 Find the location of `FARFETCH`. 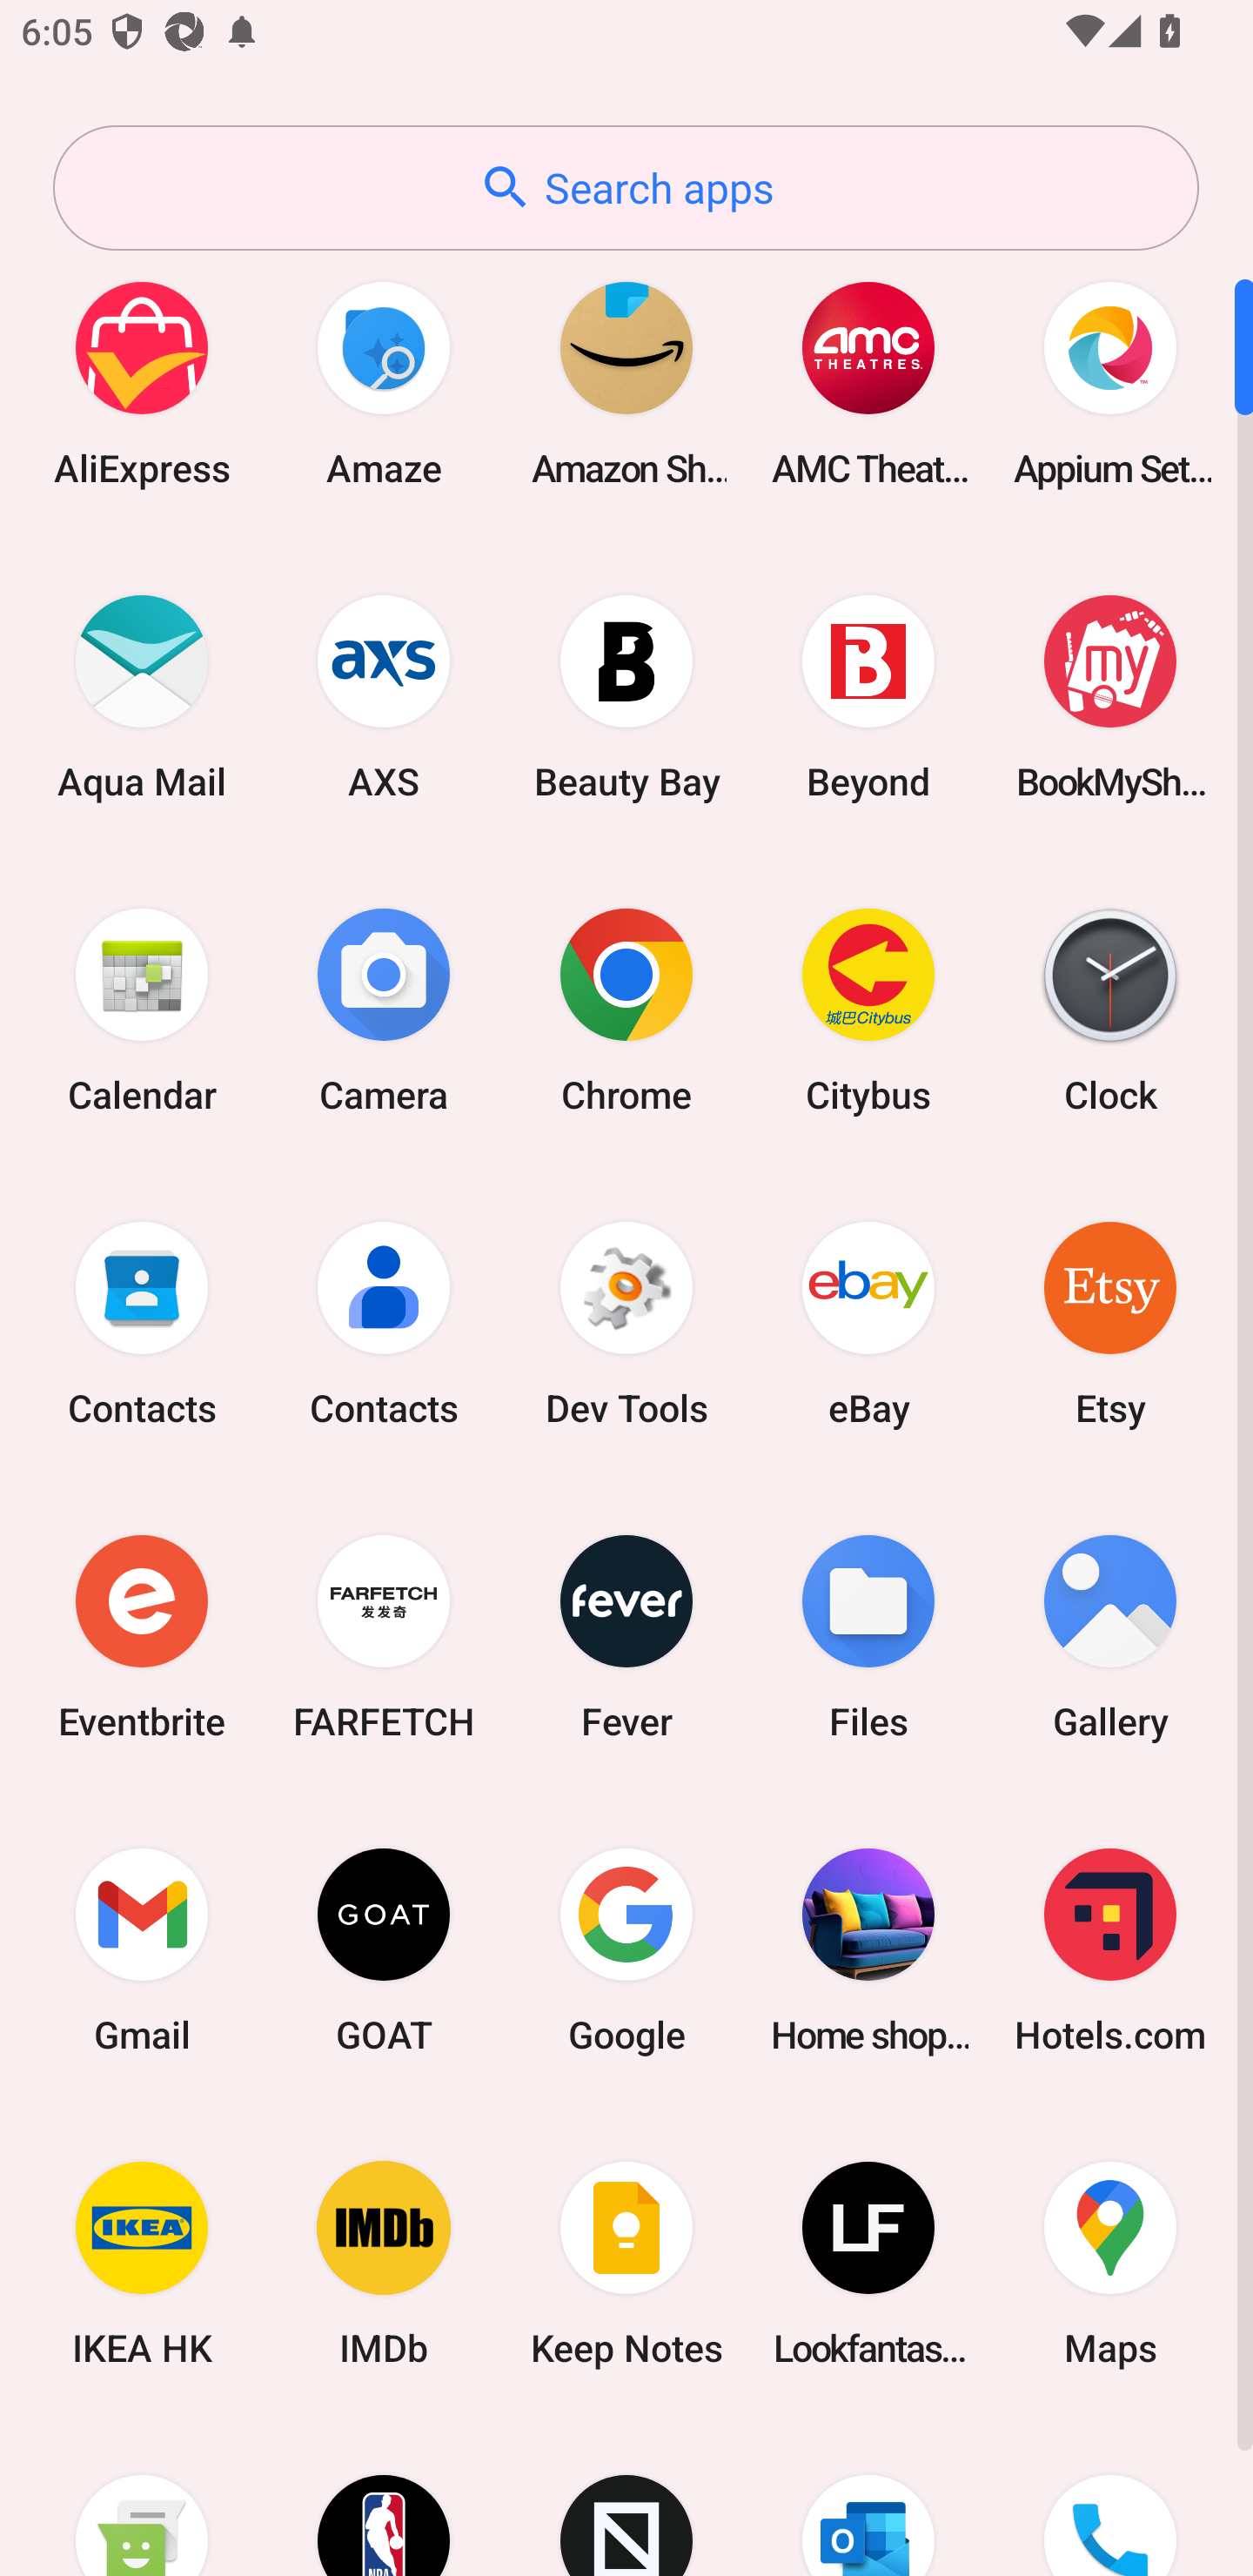

FARFETCH is located at coordinates (384, 1636).